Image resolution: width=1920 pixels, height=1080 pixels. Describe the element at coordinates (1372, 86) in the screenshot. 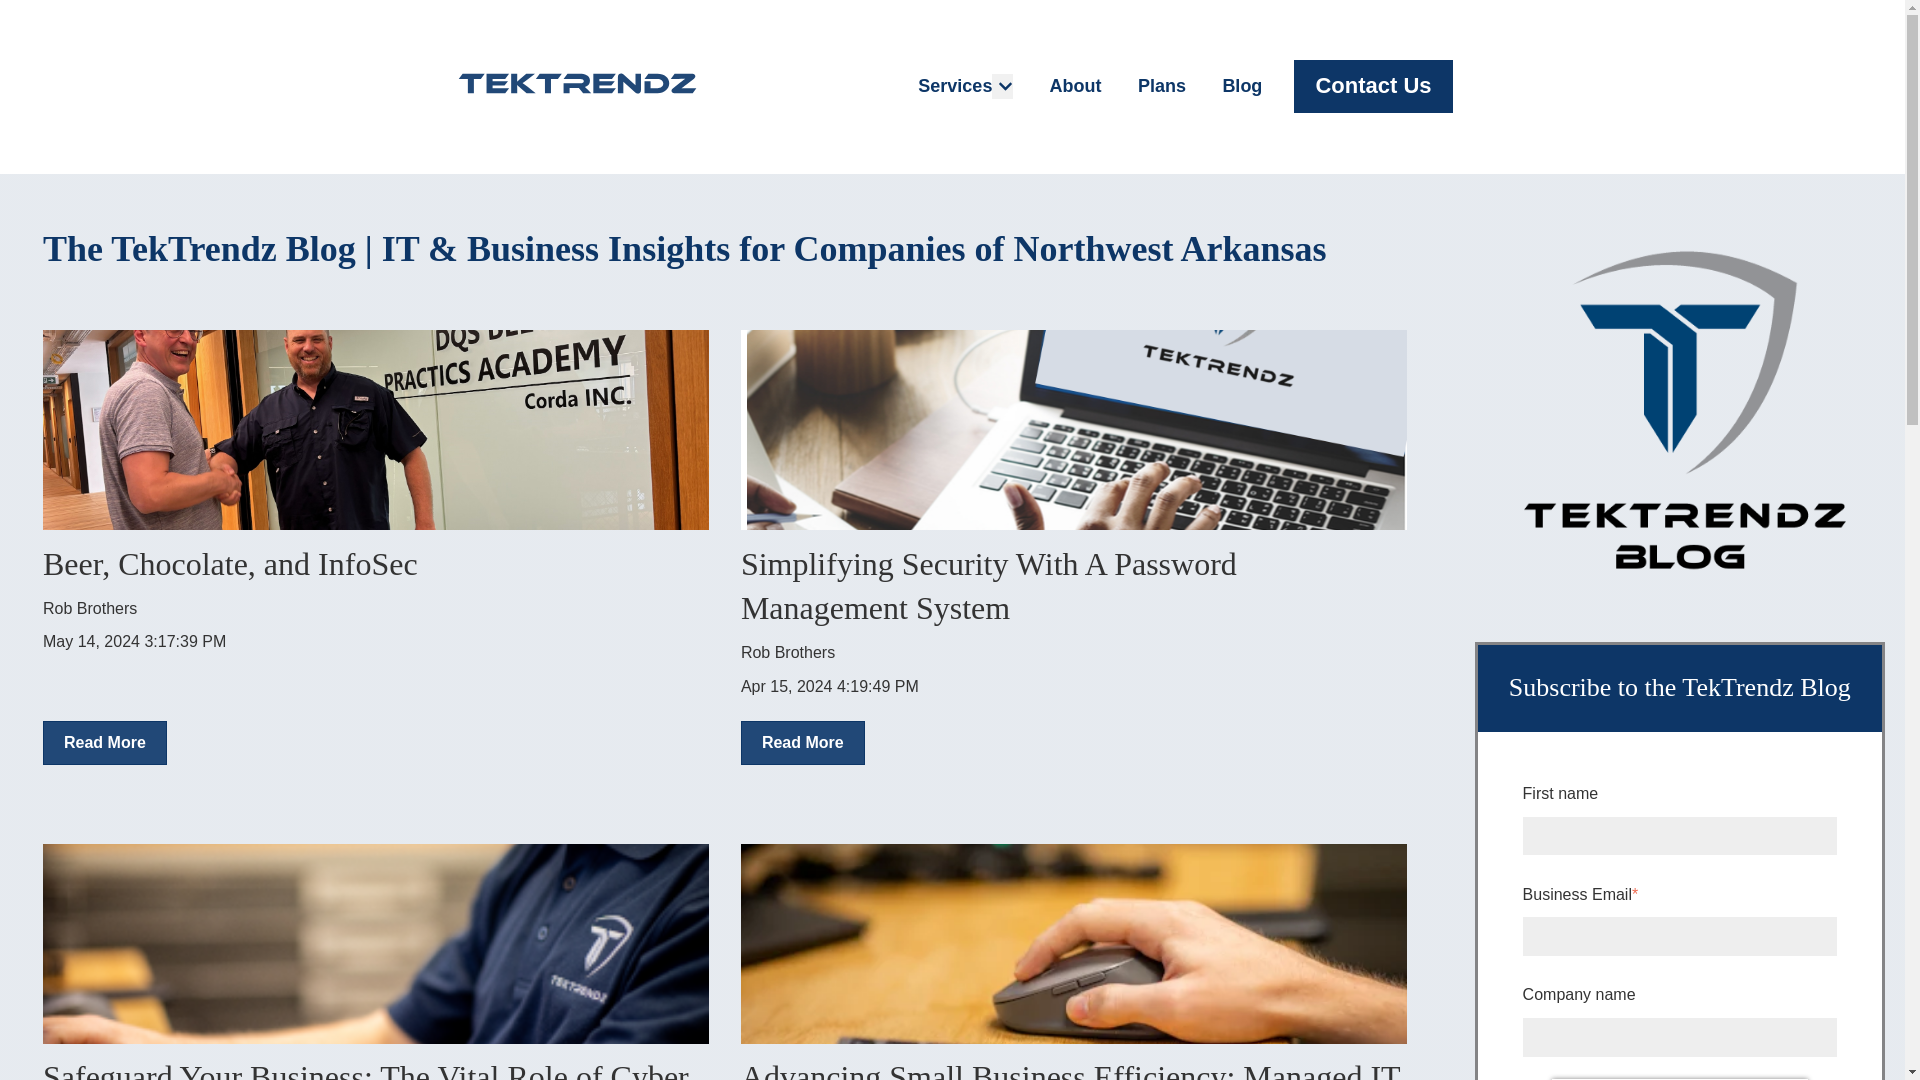

I see `Contact Us` at that location.